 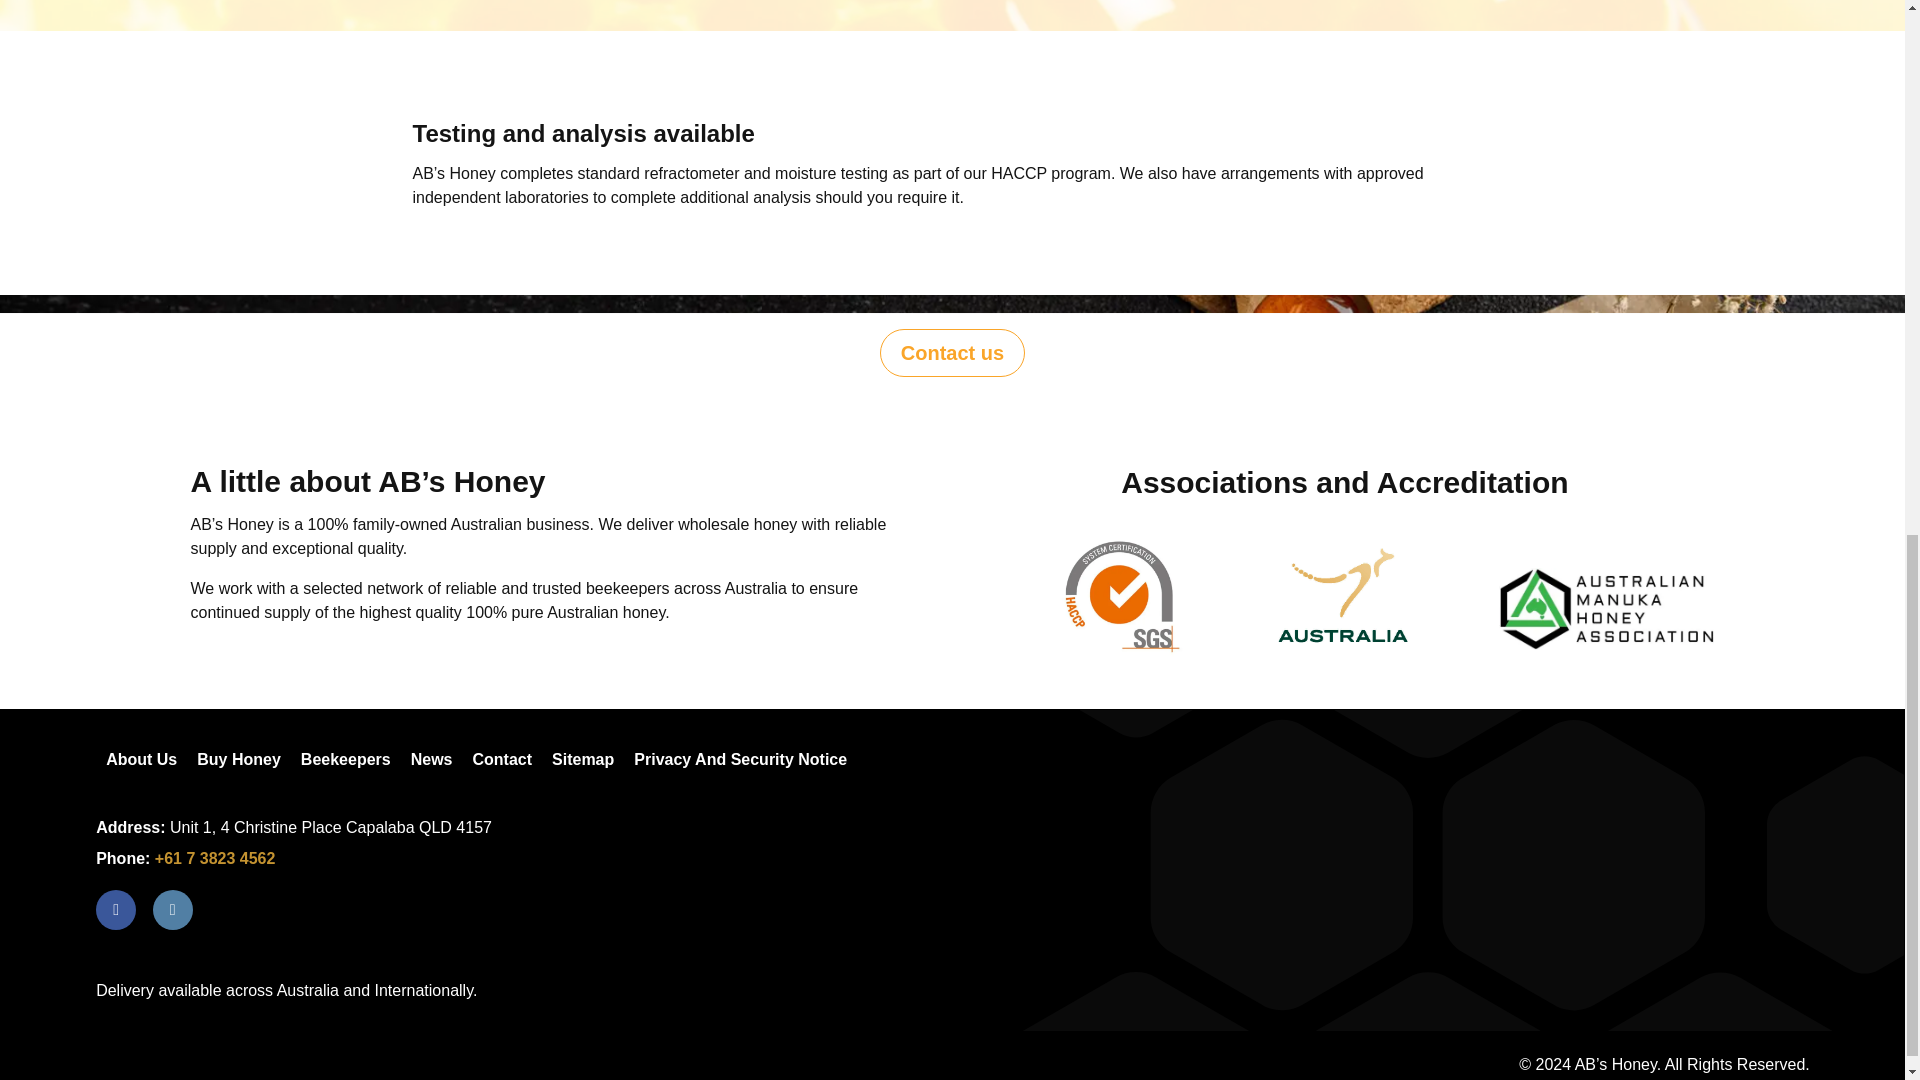 What do you see at coordinates (346, 759) in the screenshot?
I see `Beekeepers` at bounding box center [346, 759].